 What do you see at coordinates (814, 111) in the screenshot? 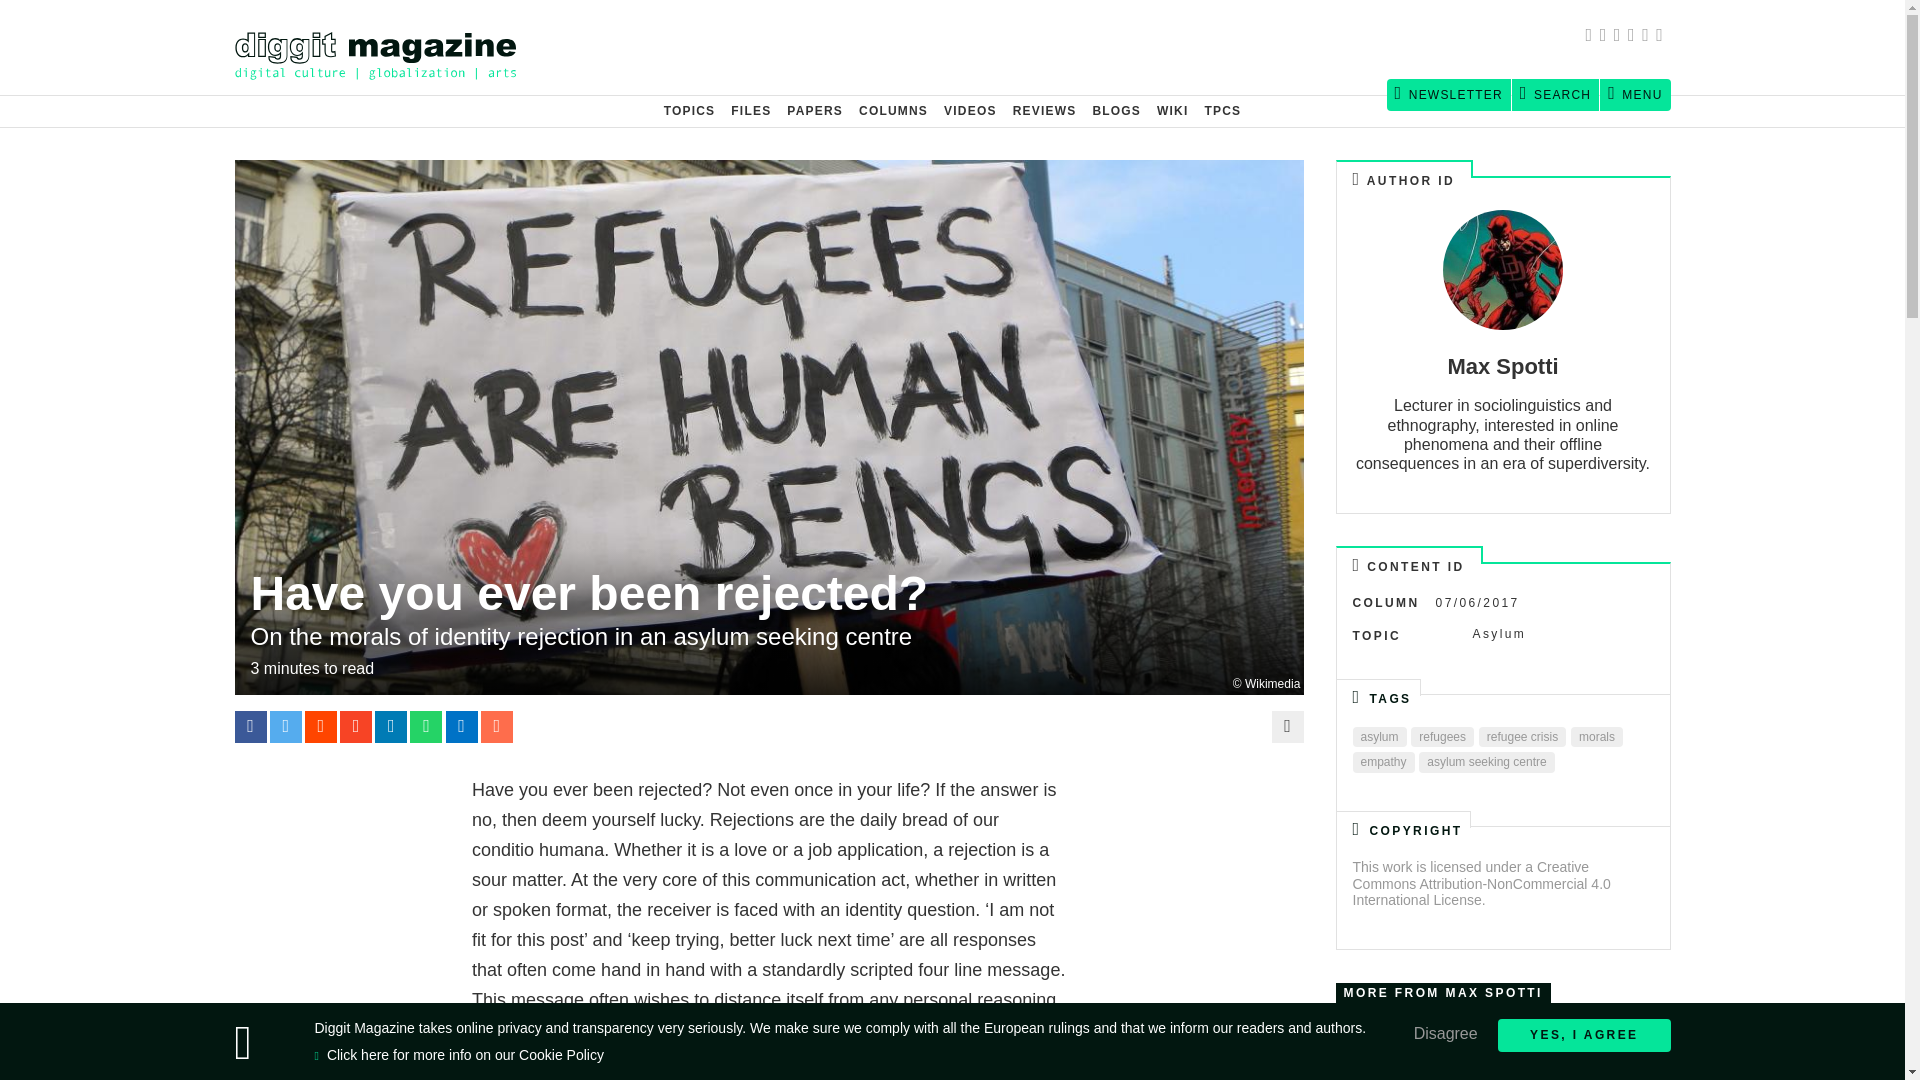
I see `PAPERS` at bounding box center [814, 111].